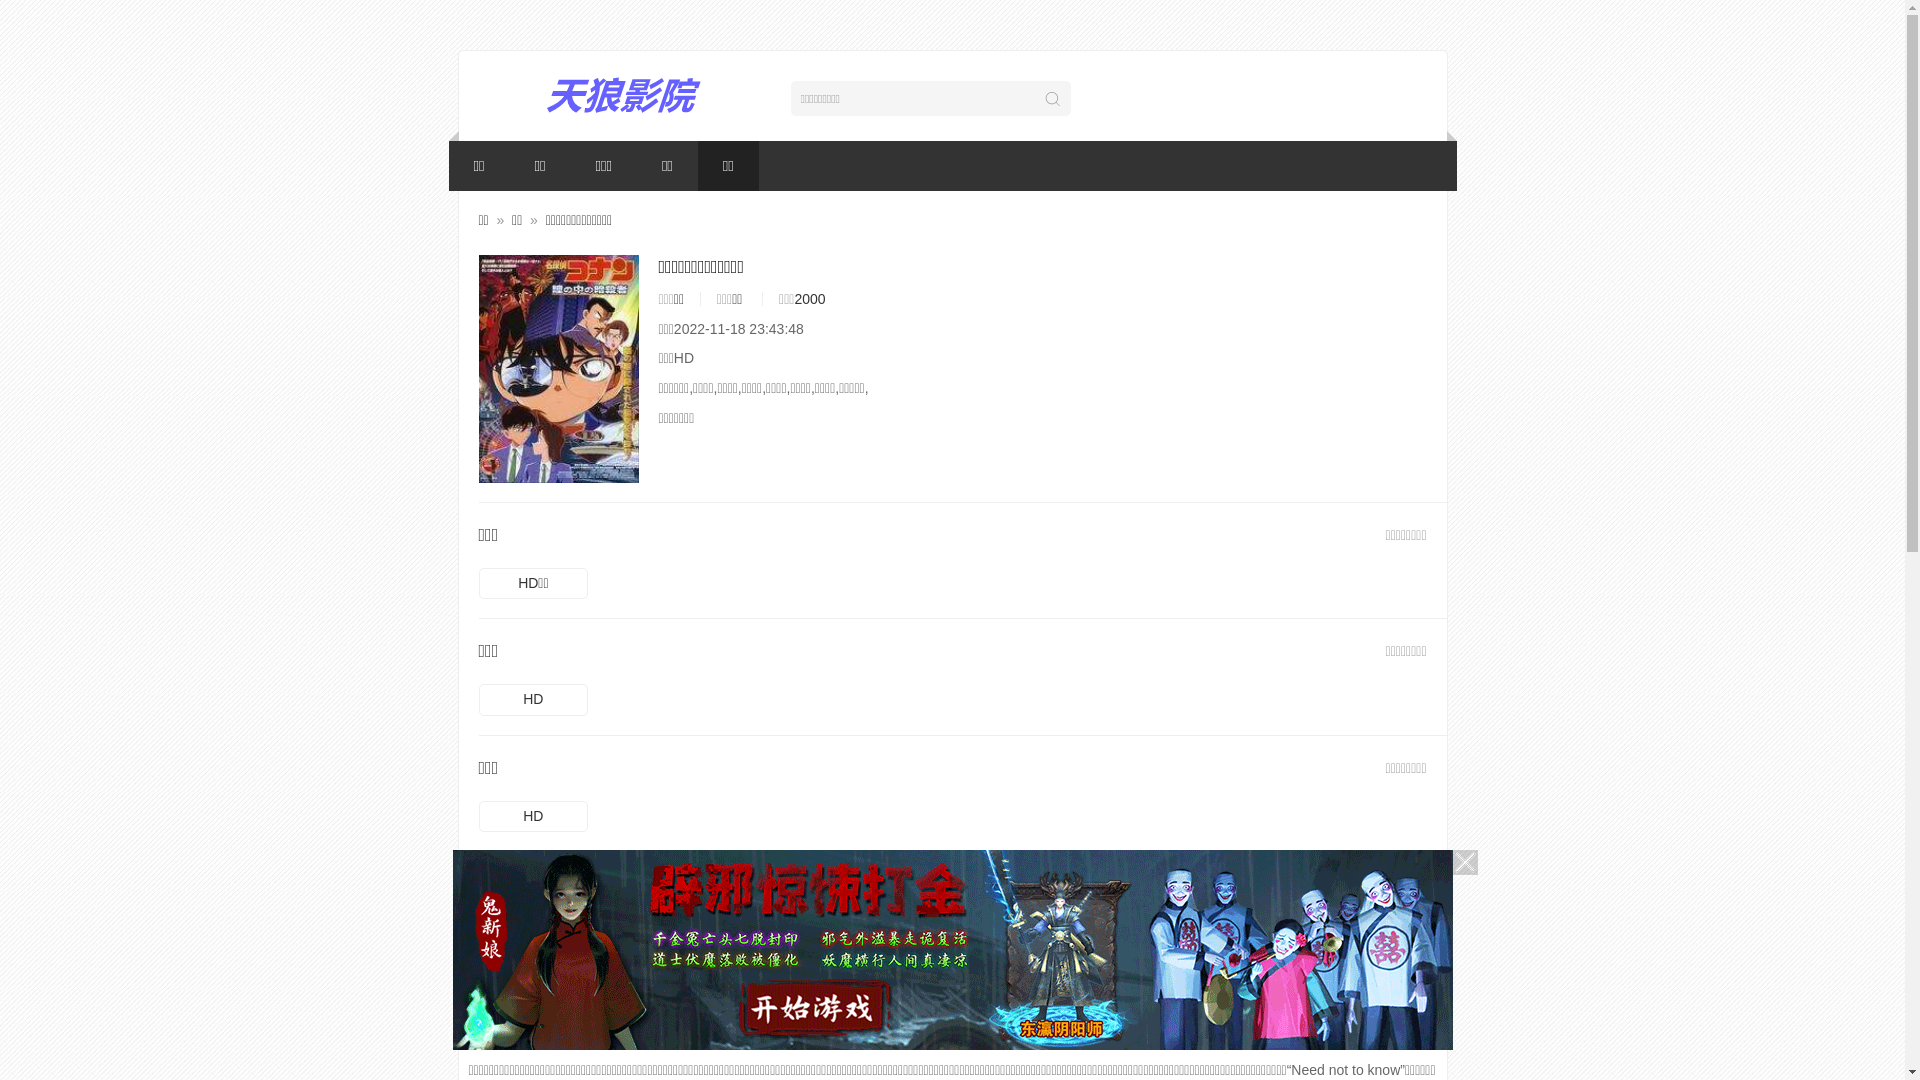  Describe the element at coordinates (810, 299) in the screenshot. I see `2000` at that location.